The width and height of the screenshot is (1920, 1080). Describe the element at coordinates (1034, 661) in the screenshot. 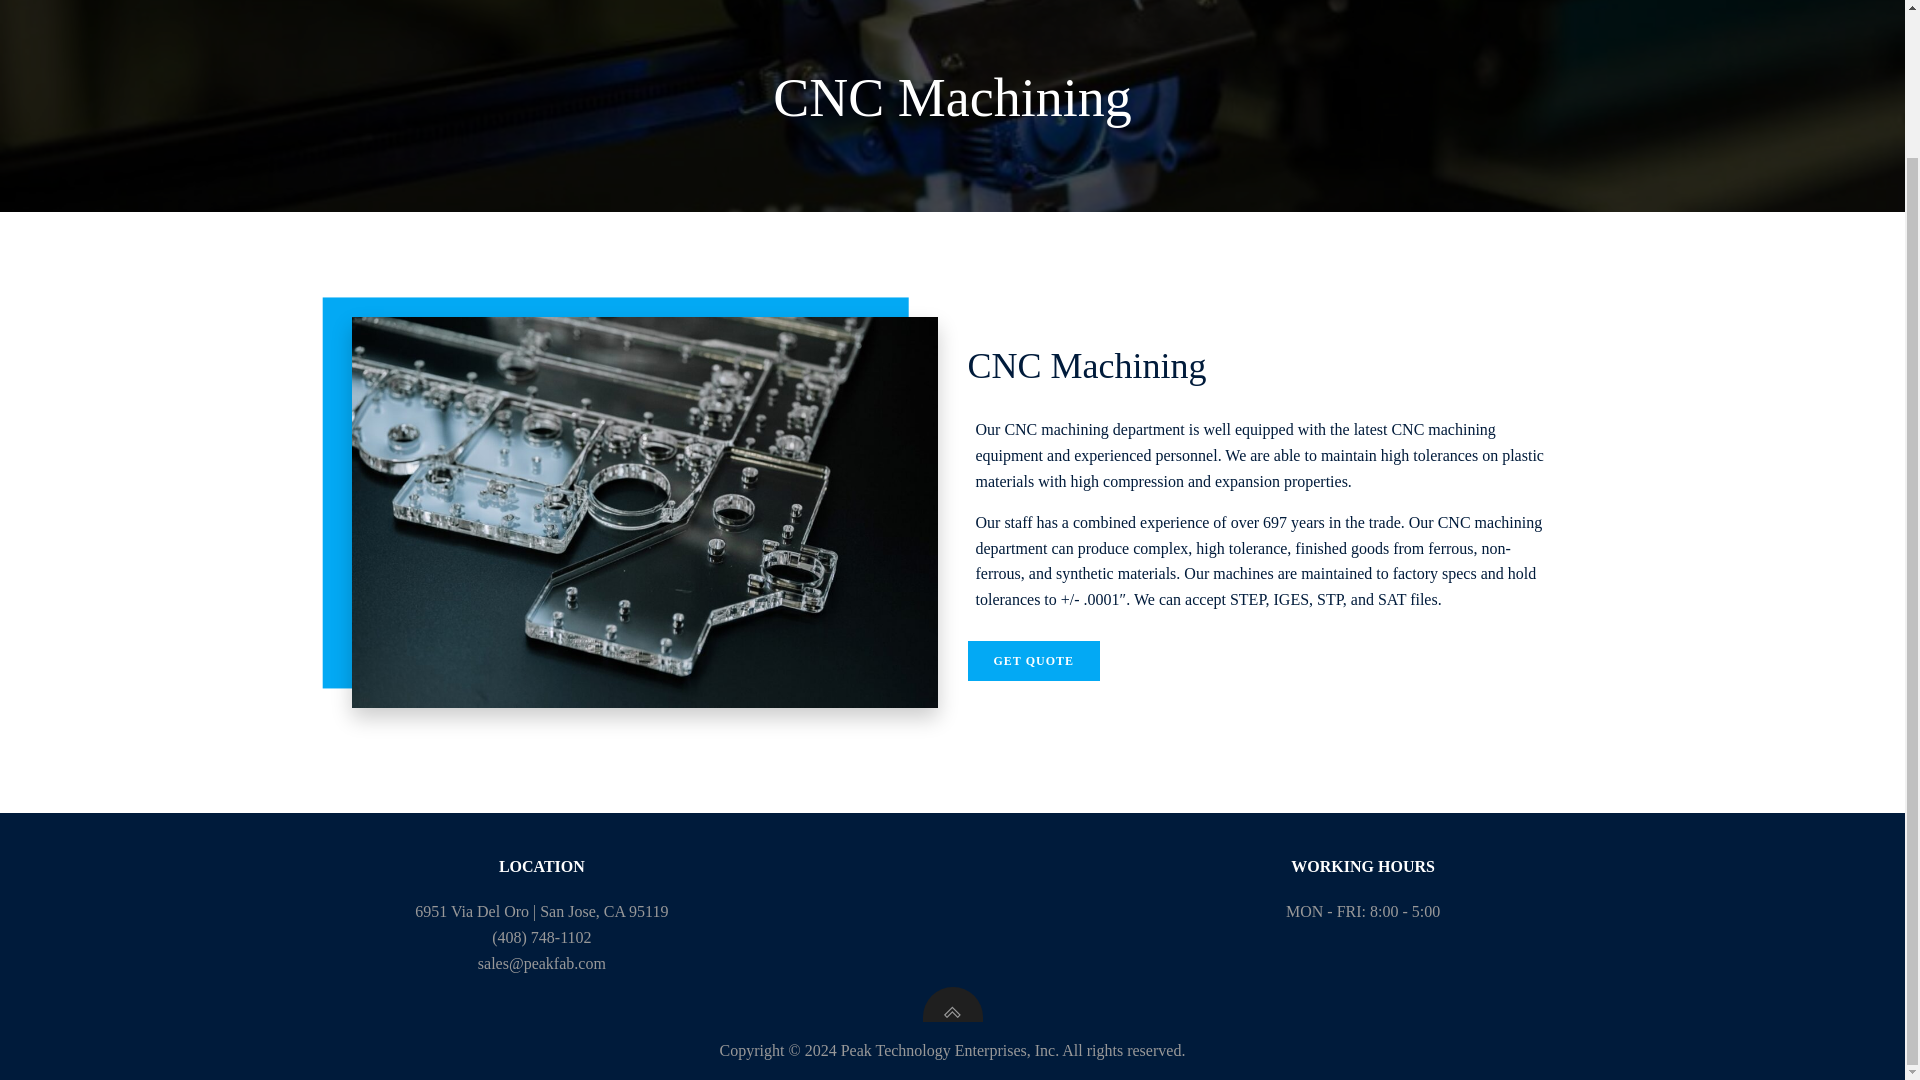

I see `GET QUOTE` at that location.